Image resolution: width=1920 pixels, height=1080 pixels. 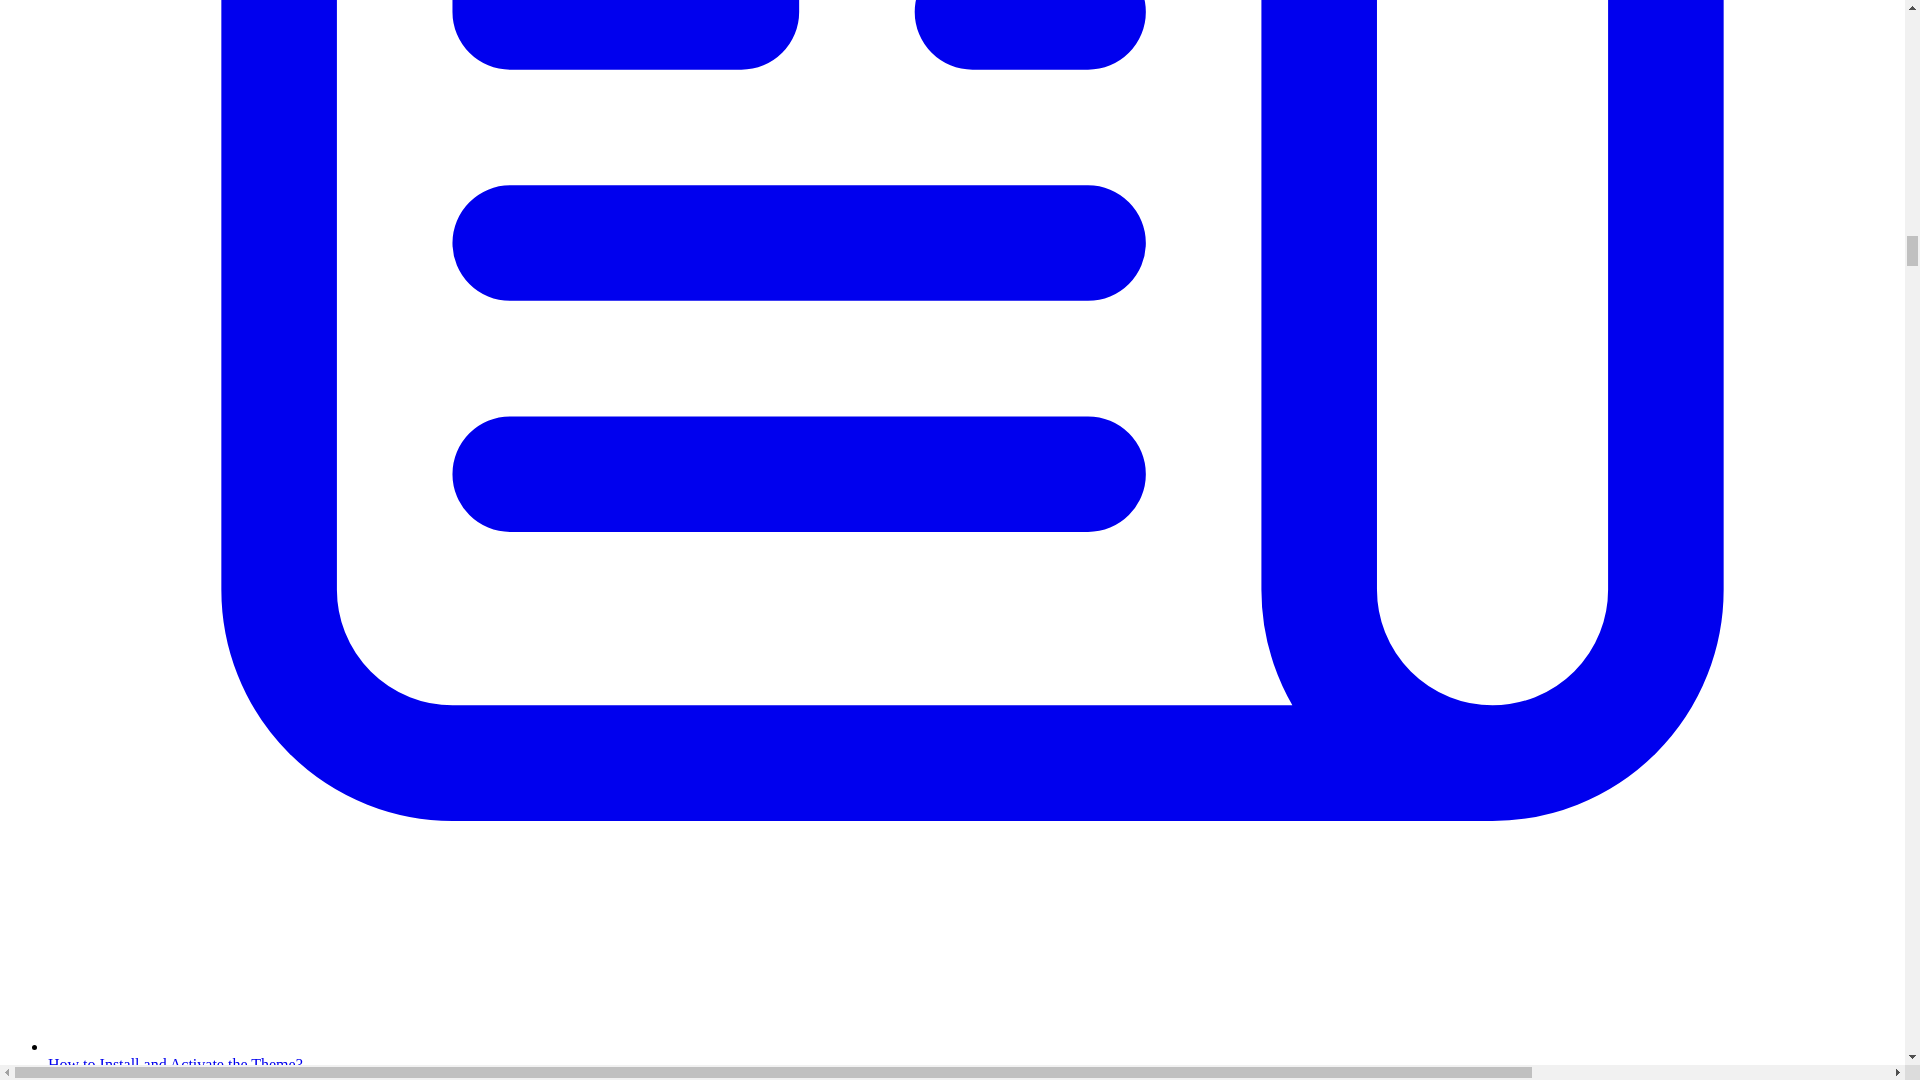 What do you see at coordinates (972, 1055) in the screenshot?
I see `How to Install and Activate the Theme?` at bounding box center [972, 1055].